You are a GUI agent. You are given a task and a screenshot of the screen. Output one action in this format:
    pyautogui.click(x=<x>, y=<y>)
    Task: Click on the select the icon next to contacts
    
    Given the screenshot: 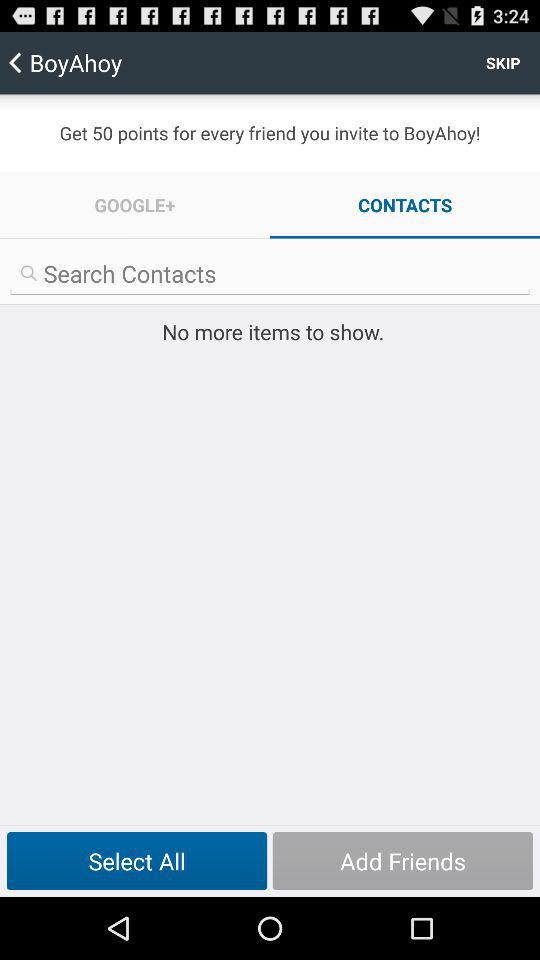 What is the action you would take?
    pyautogui.click(x=135, y=204)
    